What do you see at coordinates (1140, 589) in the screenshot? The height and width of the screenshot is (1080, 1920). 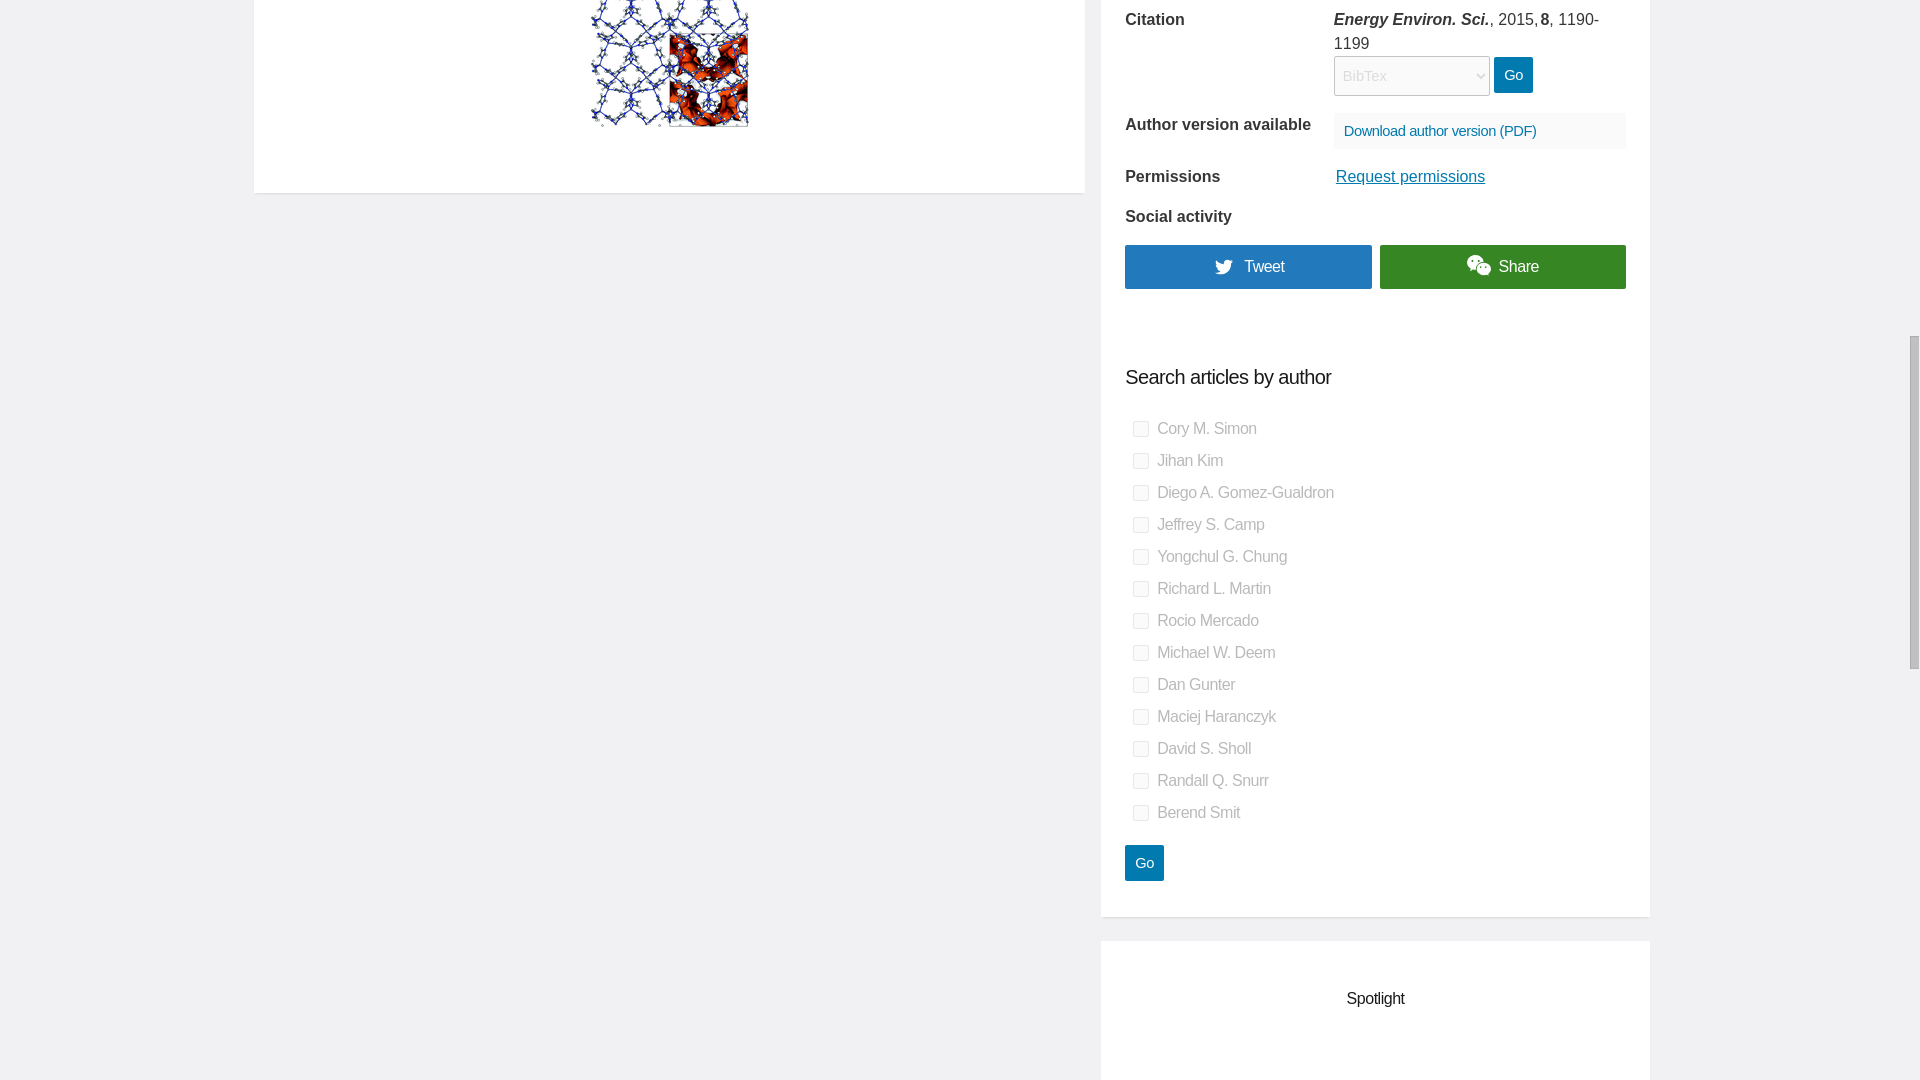 I see `on` at bounding box center [1140, 589].